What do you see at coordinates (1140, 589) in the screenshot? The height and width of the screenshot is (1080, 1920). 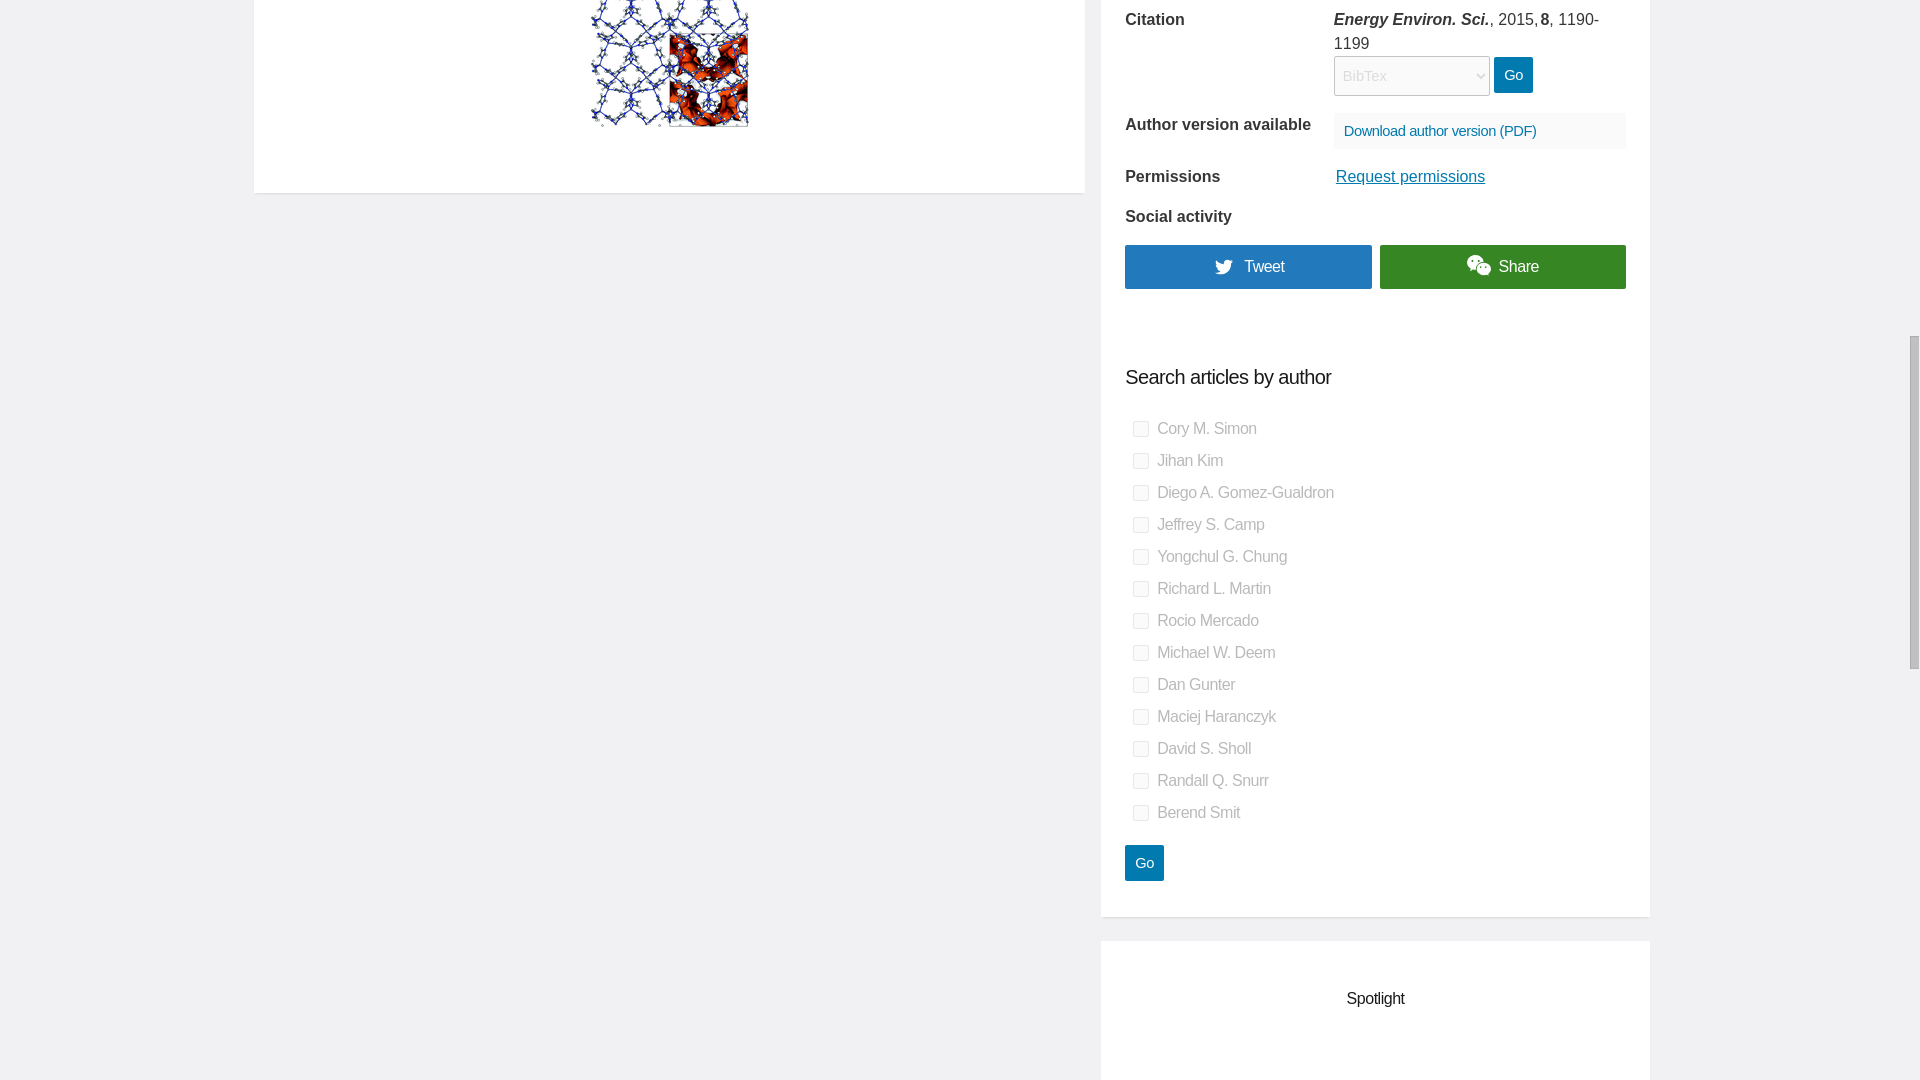 I see `on` at bounding box center [1140, 589].